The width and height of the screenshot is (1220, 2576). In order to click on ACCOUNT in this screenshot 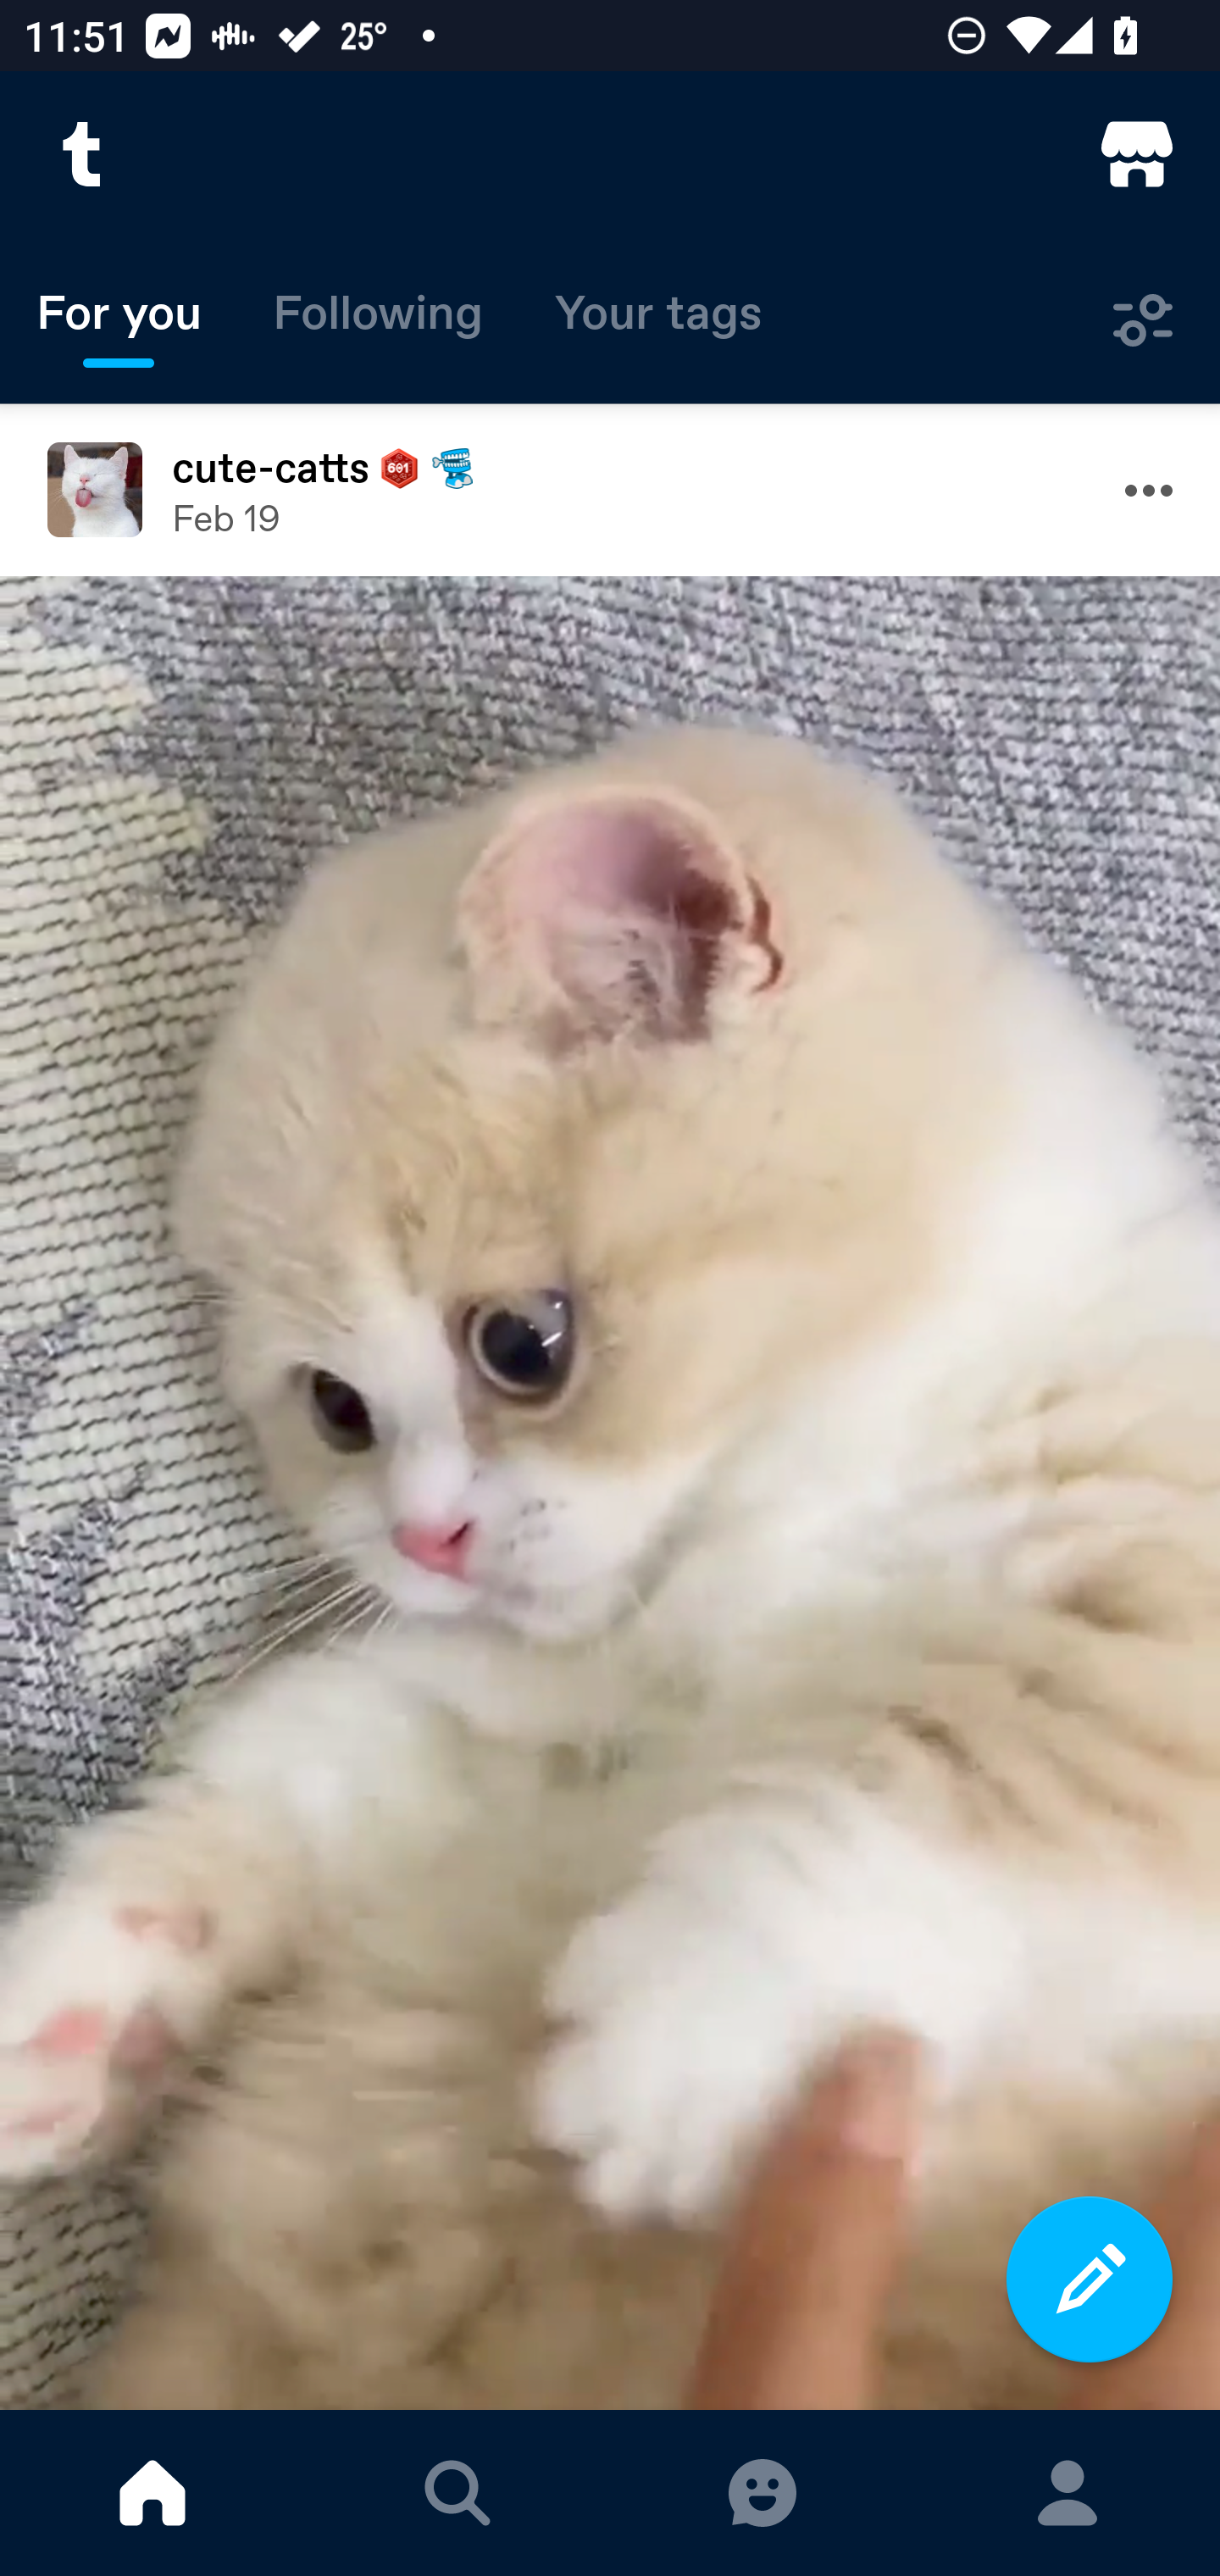, I will do `click(1067, 2493)`.